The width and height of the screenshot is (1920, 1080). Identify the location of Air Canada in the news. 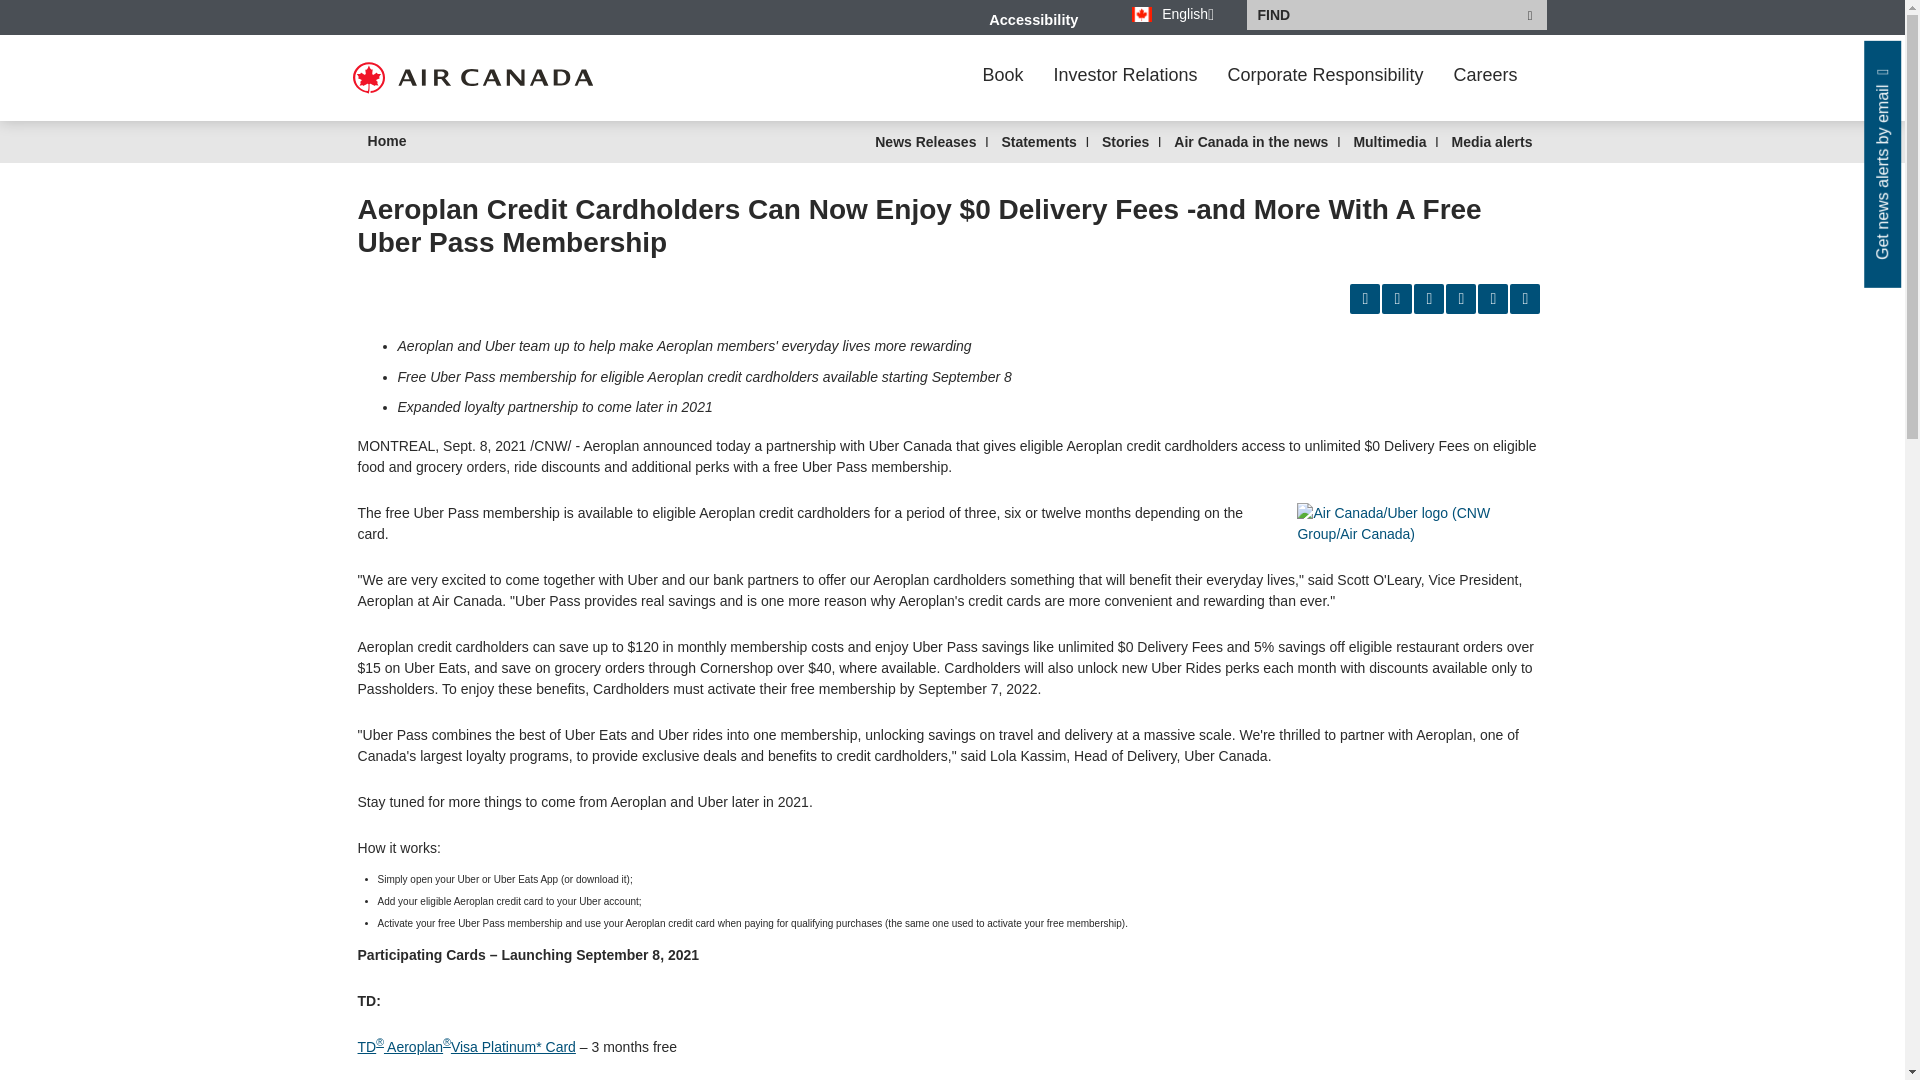
(1250, 142).